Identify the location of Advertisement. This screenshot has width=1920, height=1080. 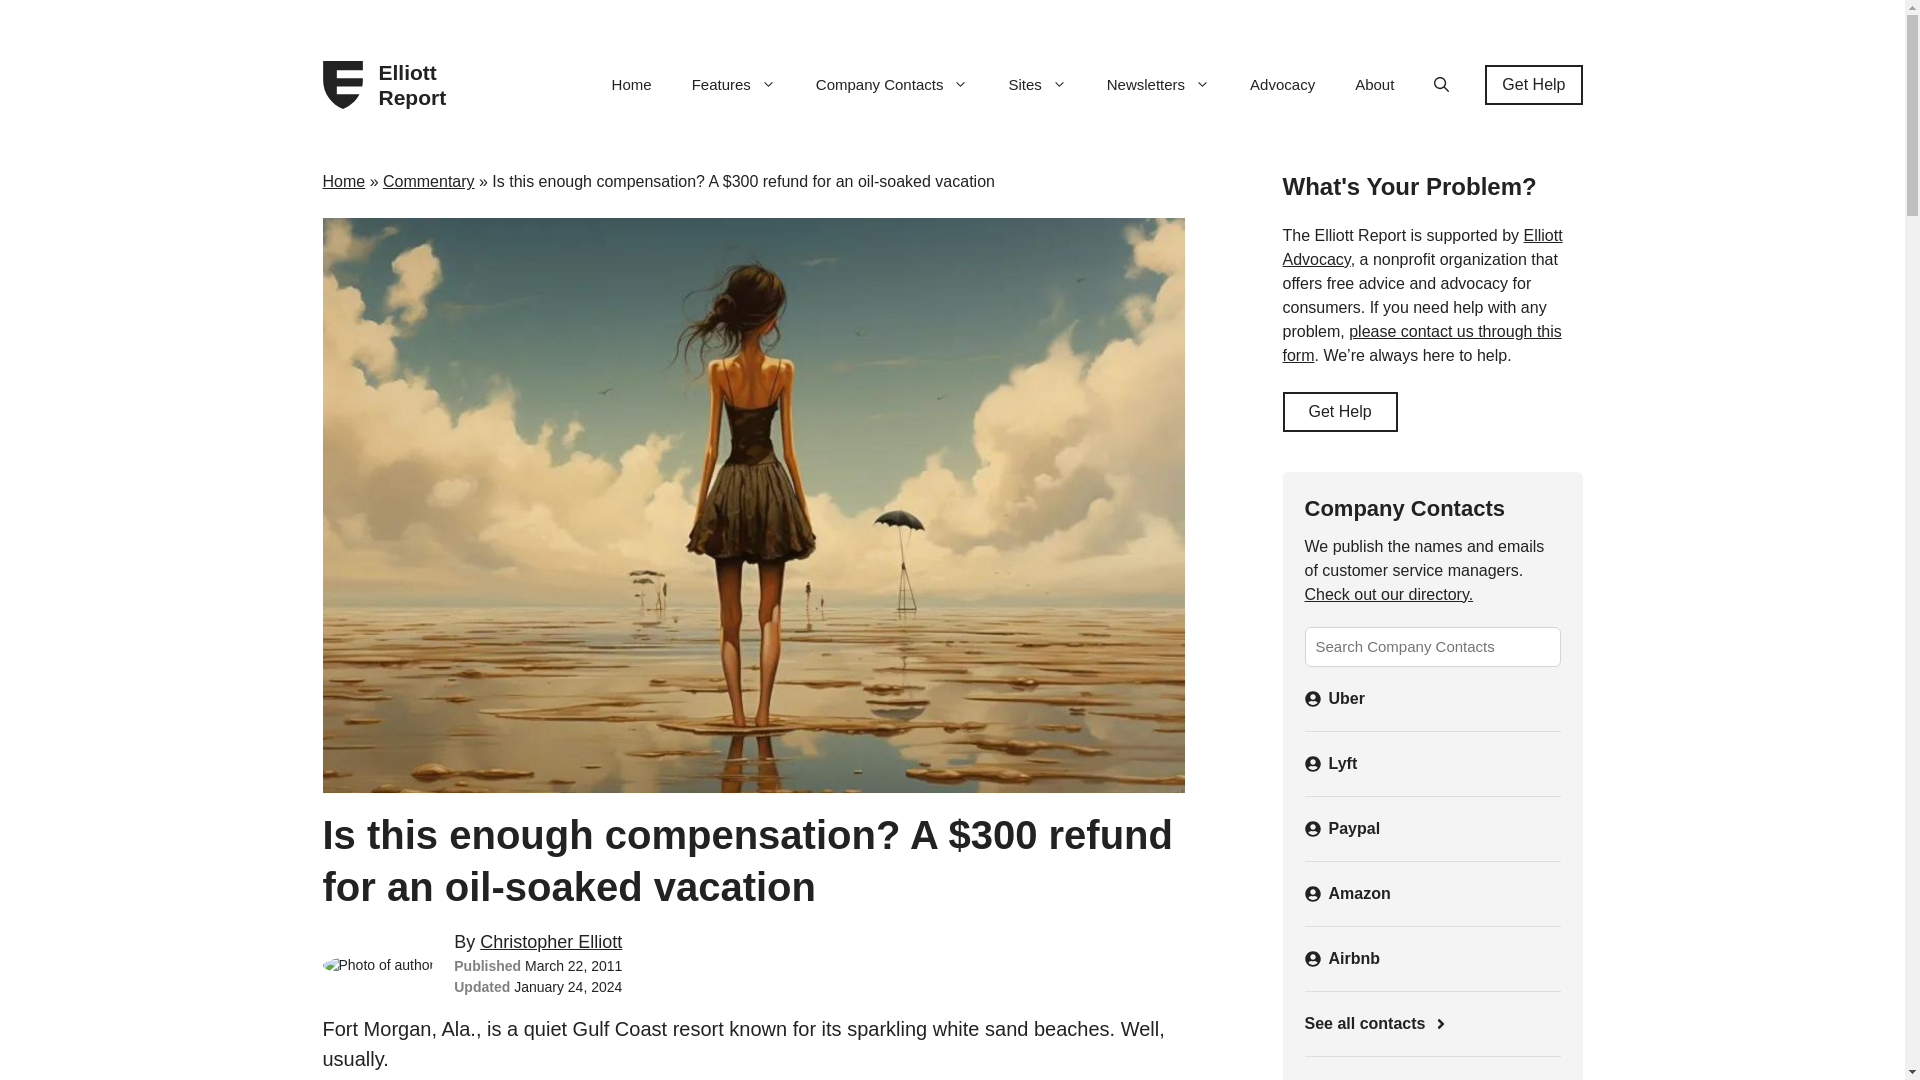
(1431, 1074).